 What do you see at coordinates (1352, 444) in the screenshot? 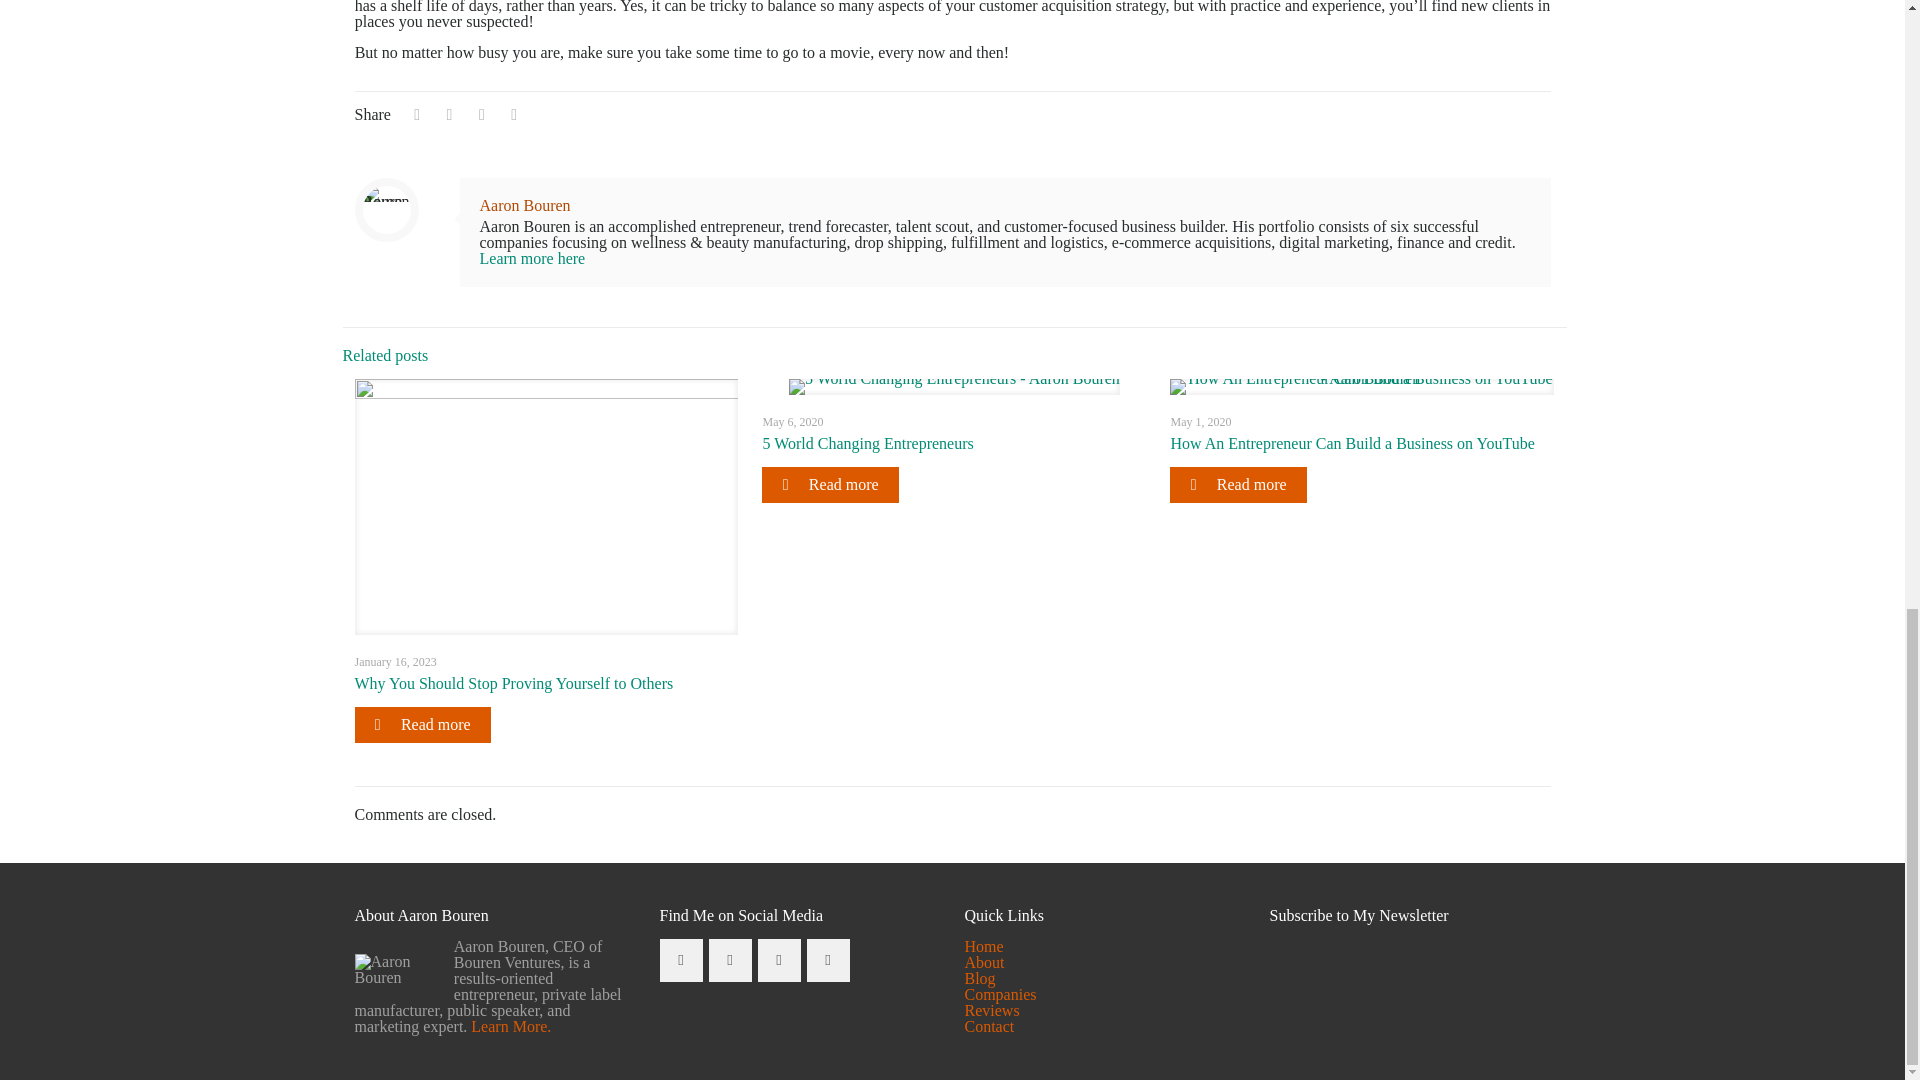
I see `How An Entrepreneur Can Build a Business on YouTube` at bounding box center [1352, 444].